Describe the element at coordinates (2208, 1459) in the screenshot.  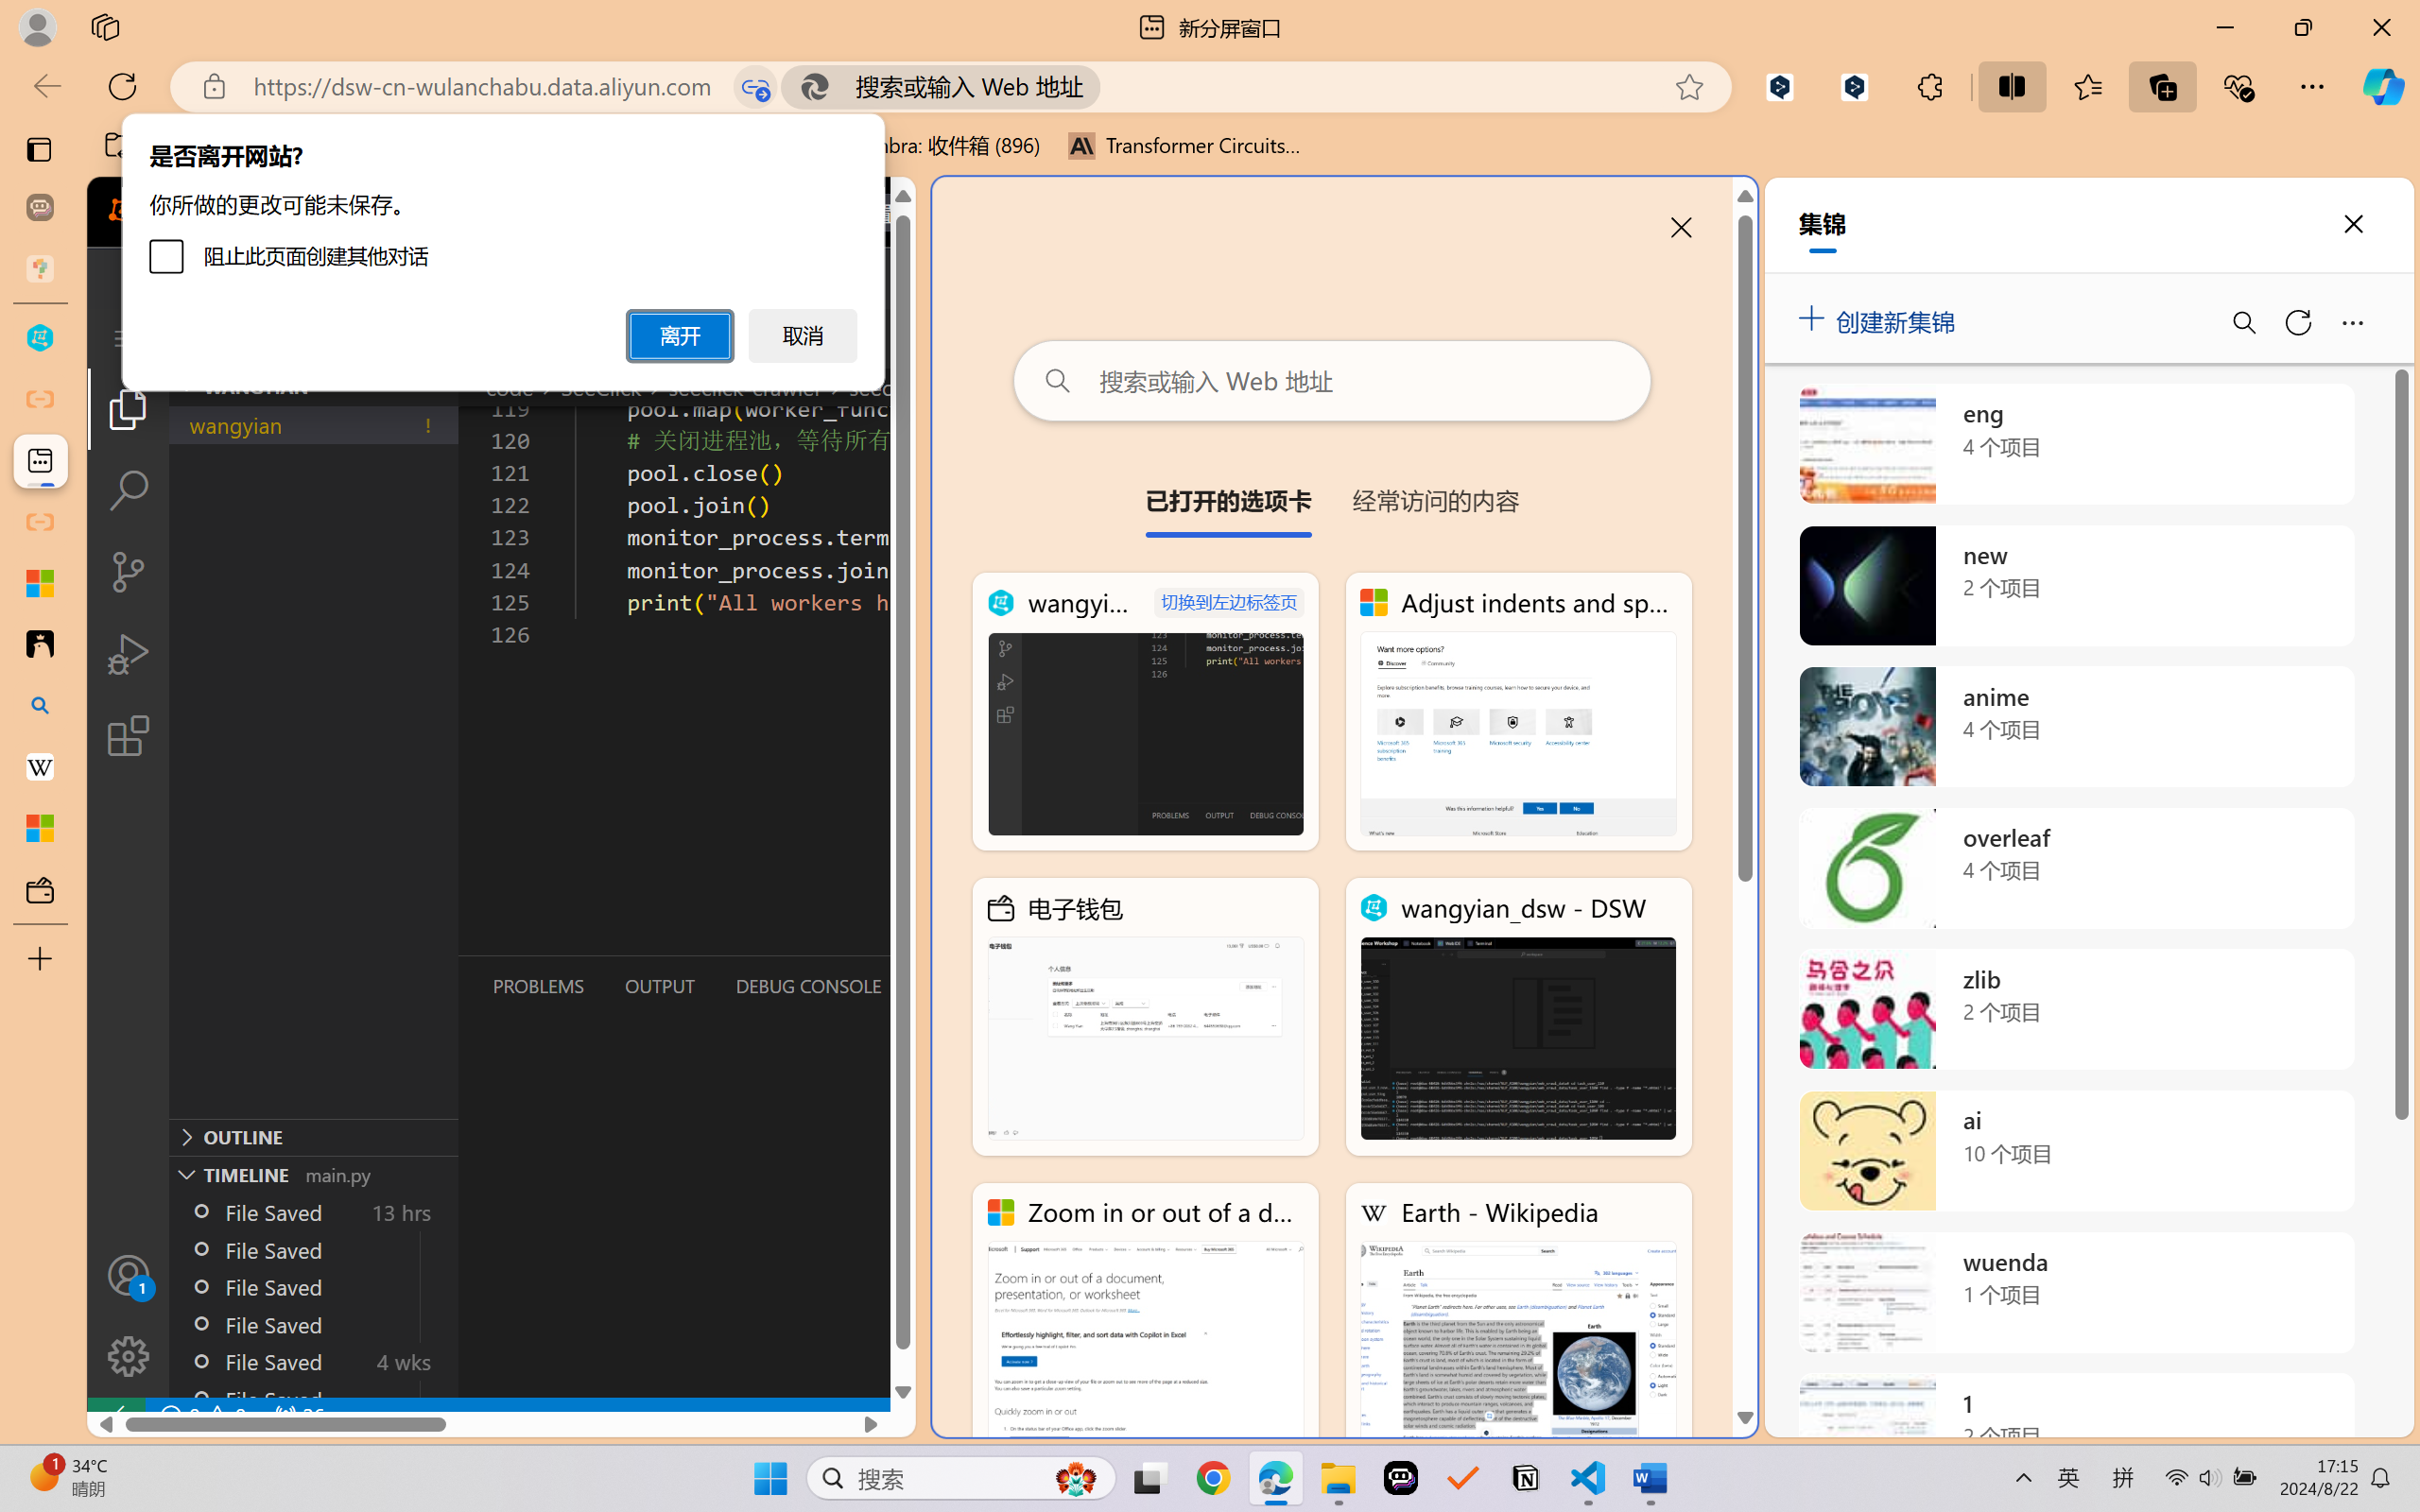
I see `Slide Show` at that location.